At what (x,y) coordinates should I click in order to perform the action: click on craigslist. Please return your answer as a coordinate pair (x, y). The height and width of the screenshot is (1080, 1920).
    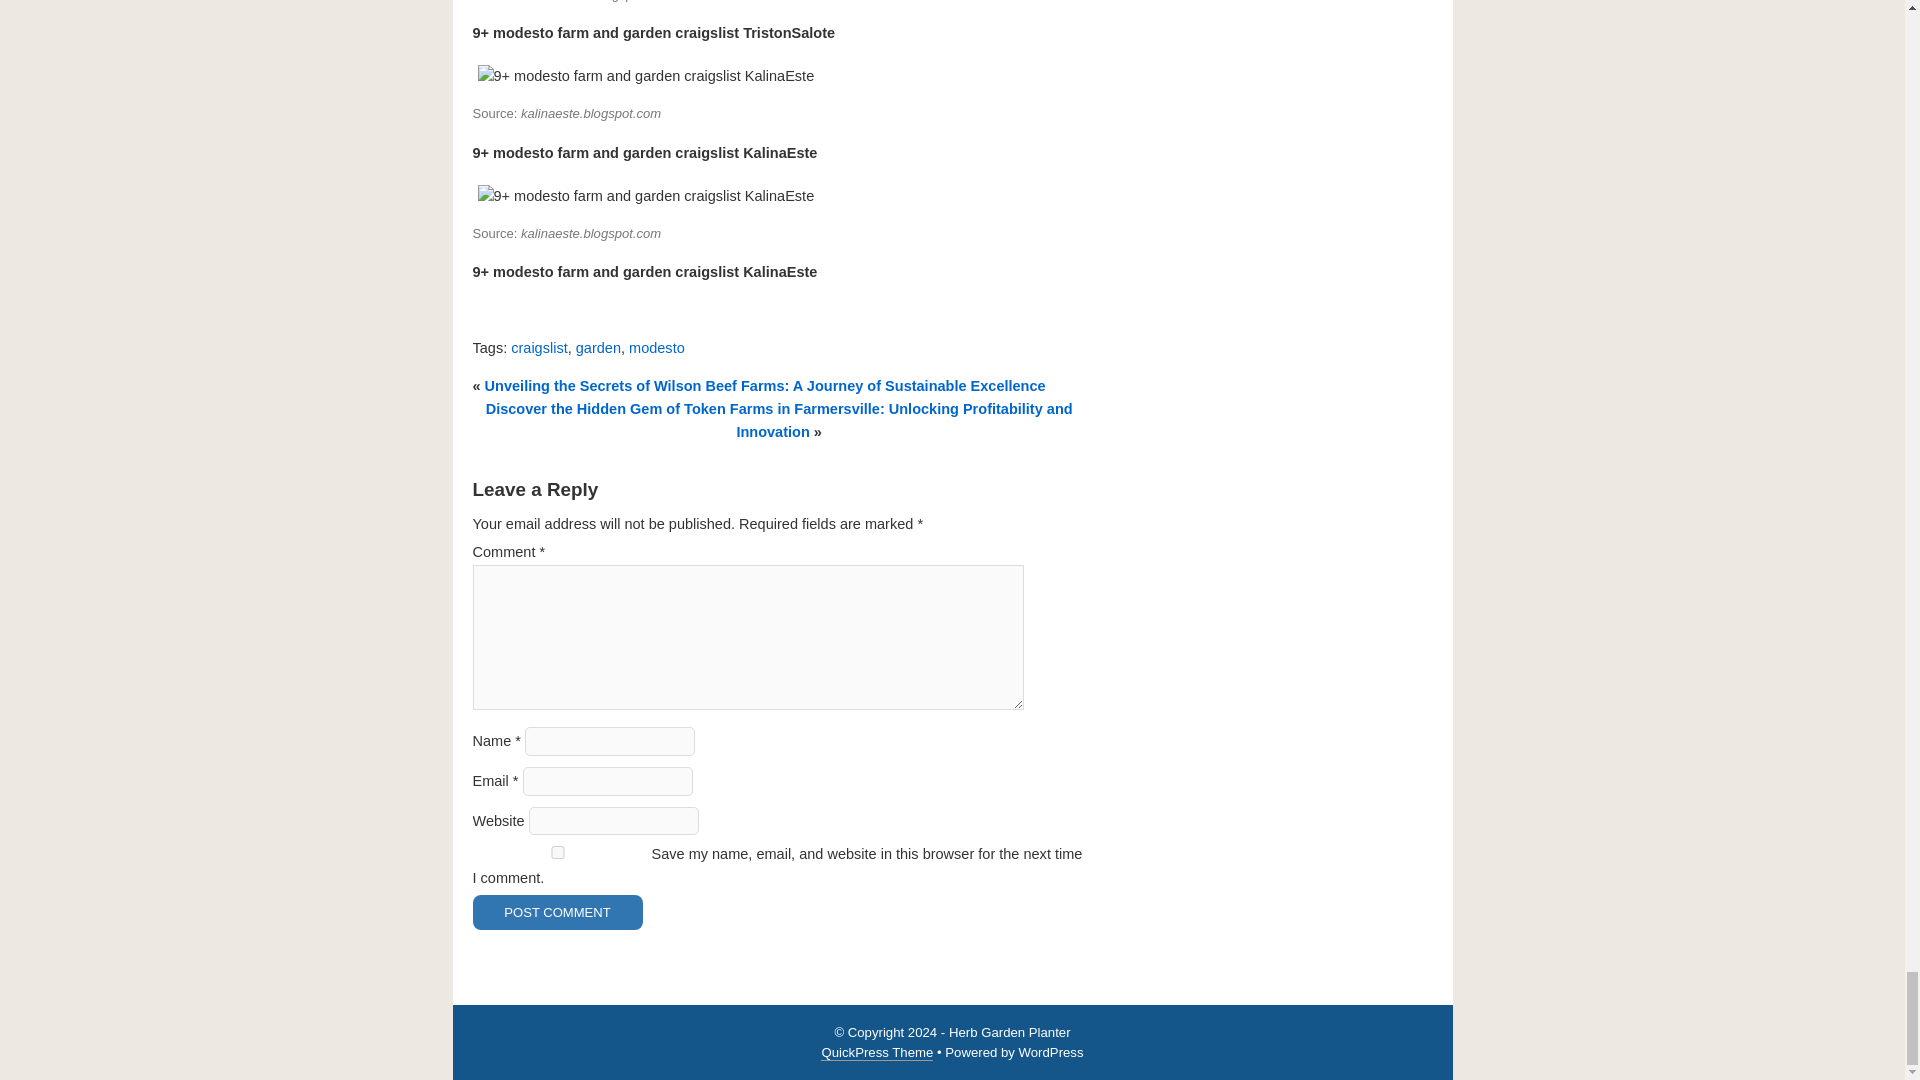
    Looking at the image, I should click on (538, 348).